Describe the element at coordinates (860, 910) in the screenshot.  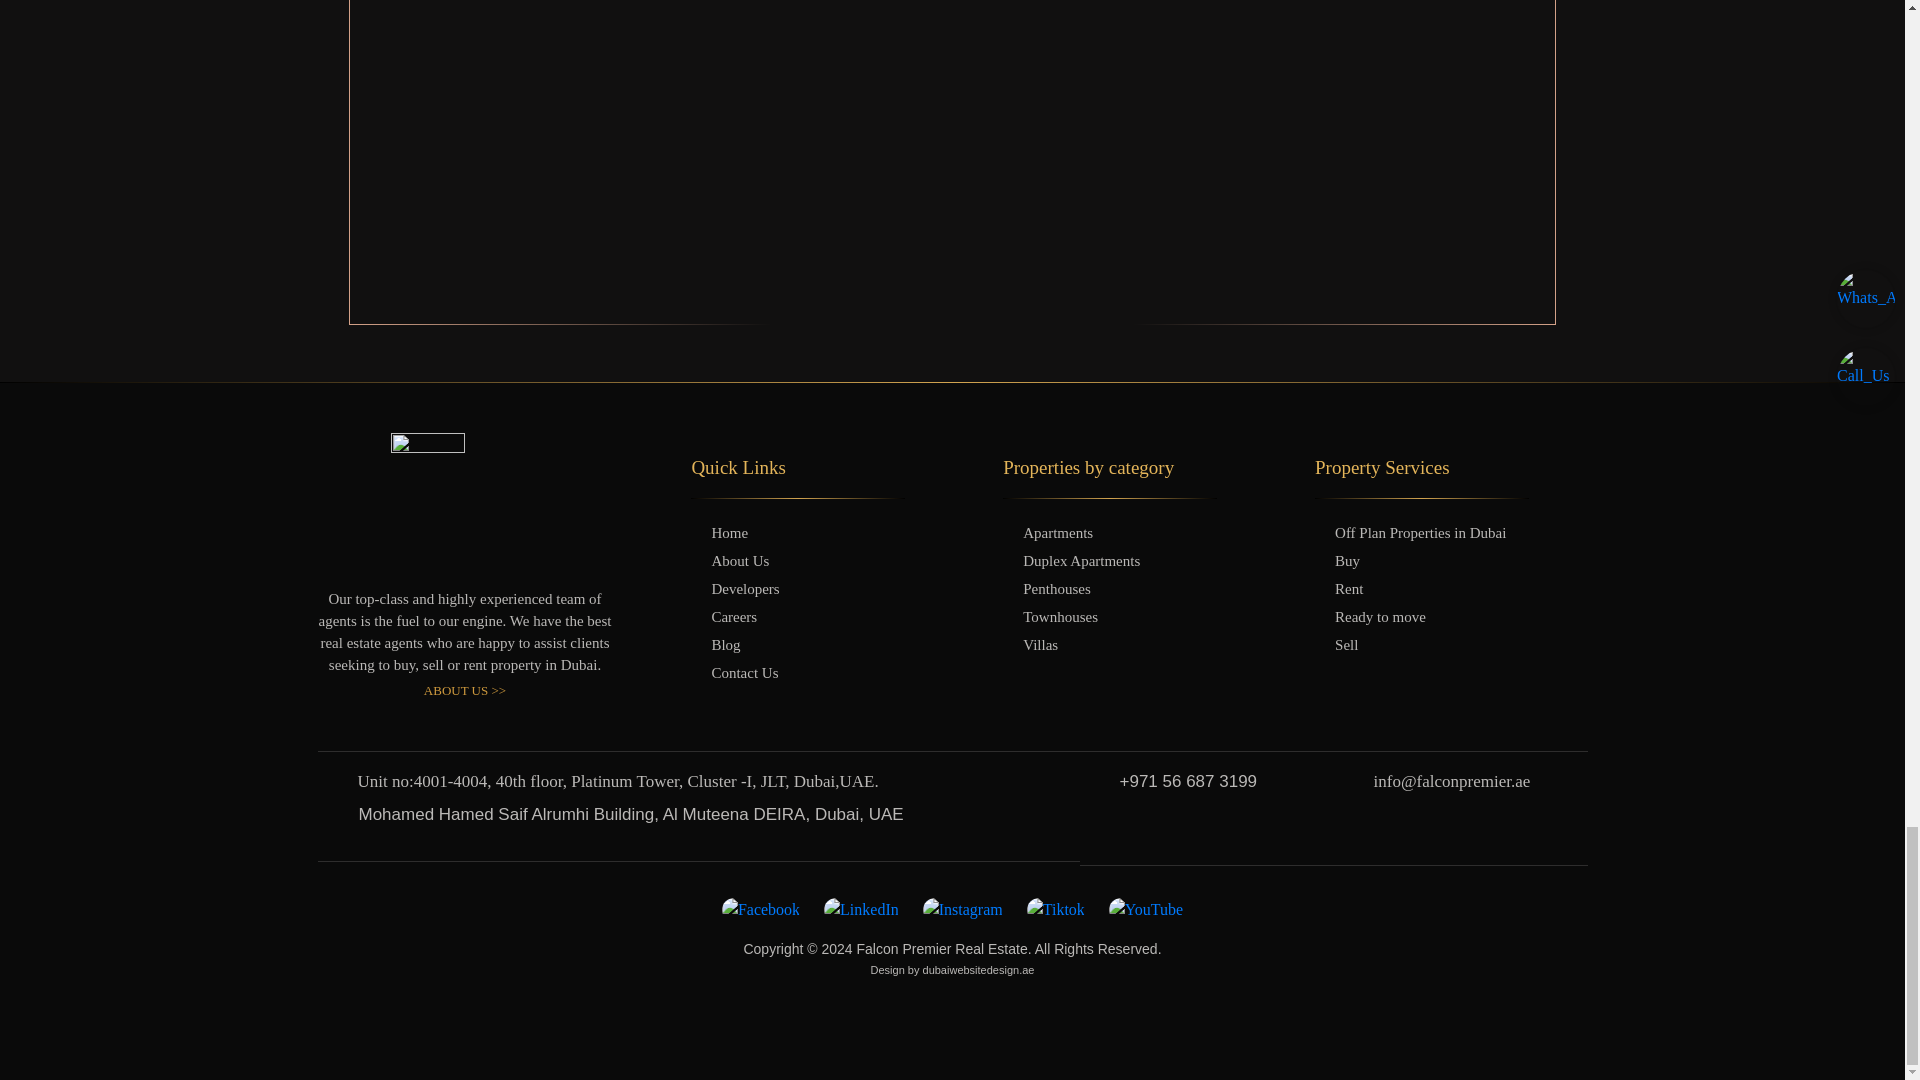
I see `LinkedIn` at that location.